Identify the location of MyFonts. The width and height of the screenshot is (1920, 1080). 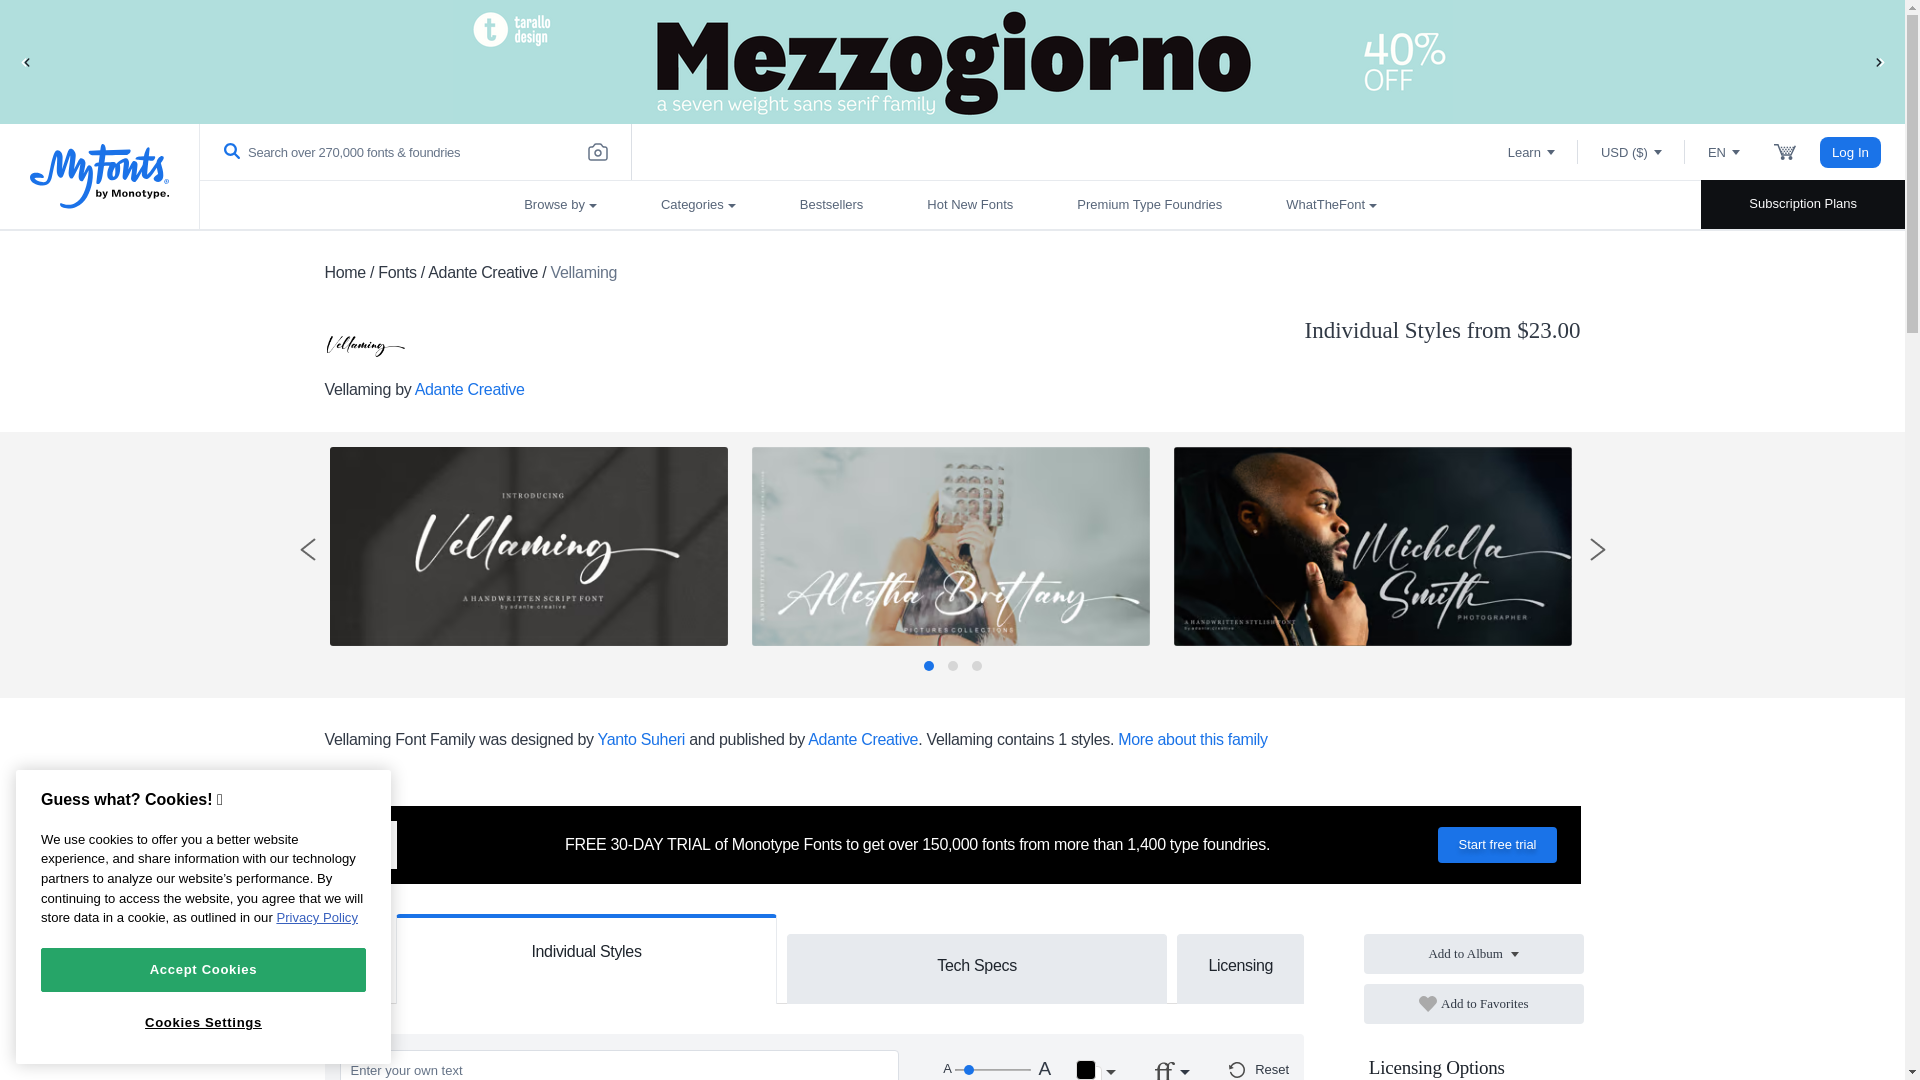
(100, 176).